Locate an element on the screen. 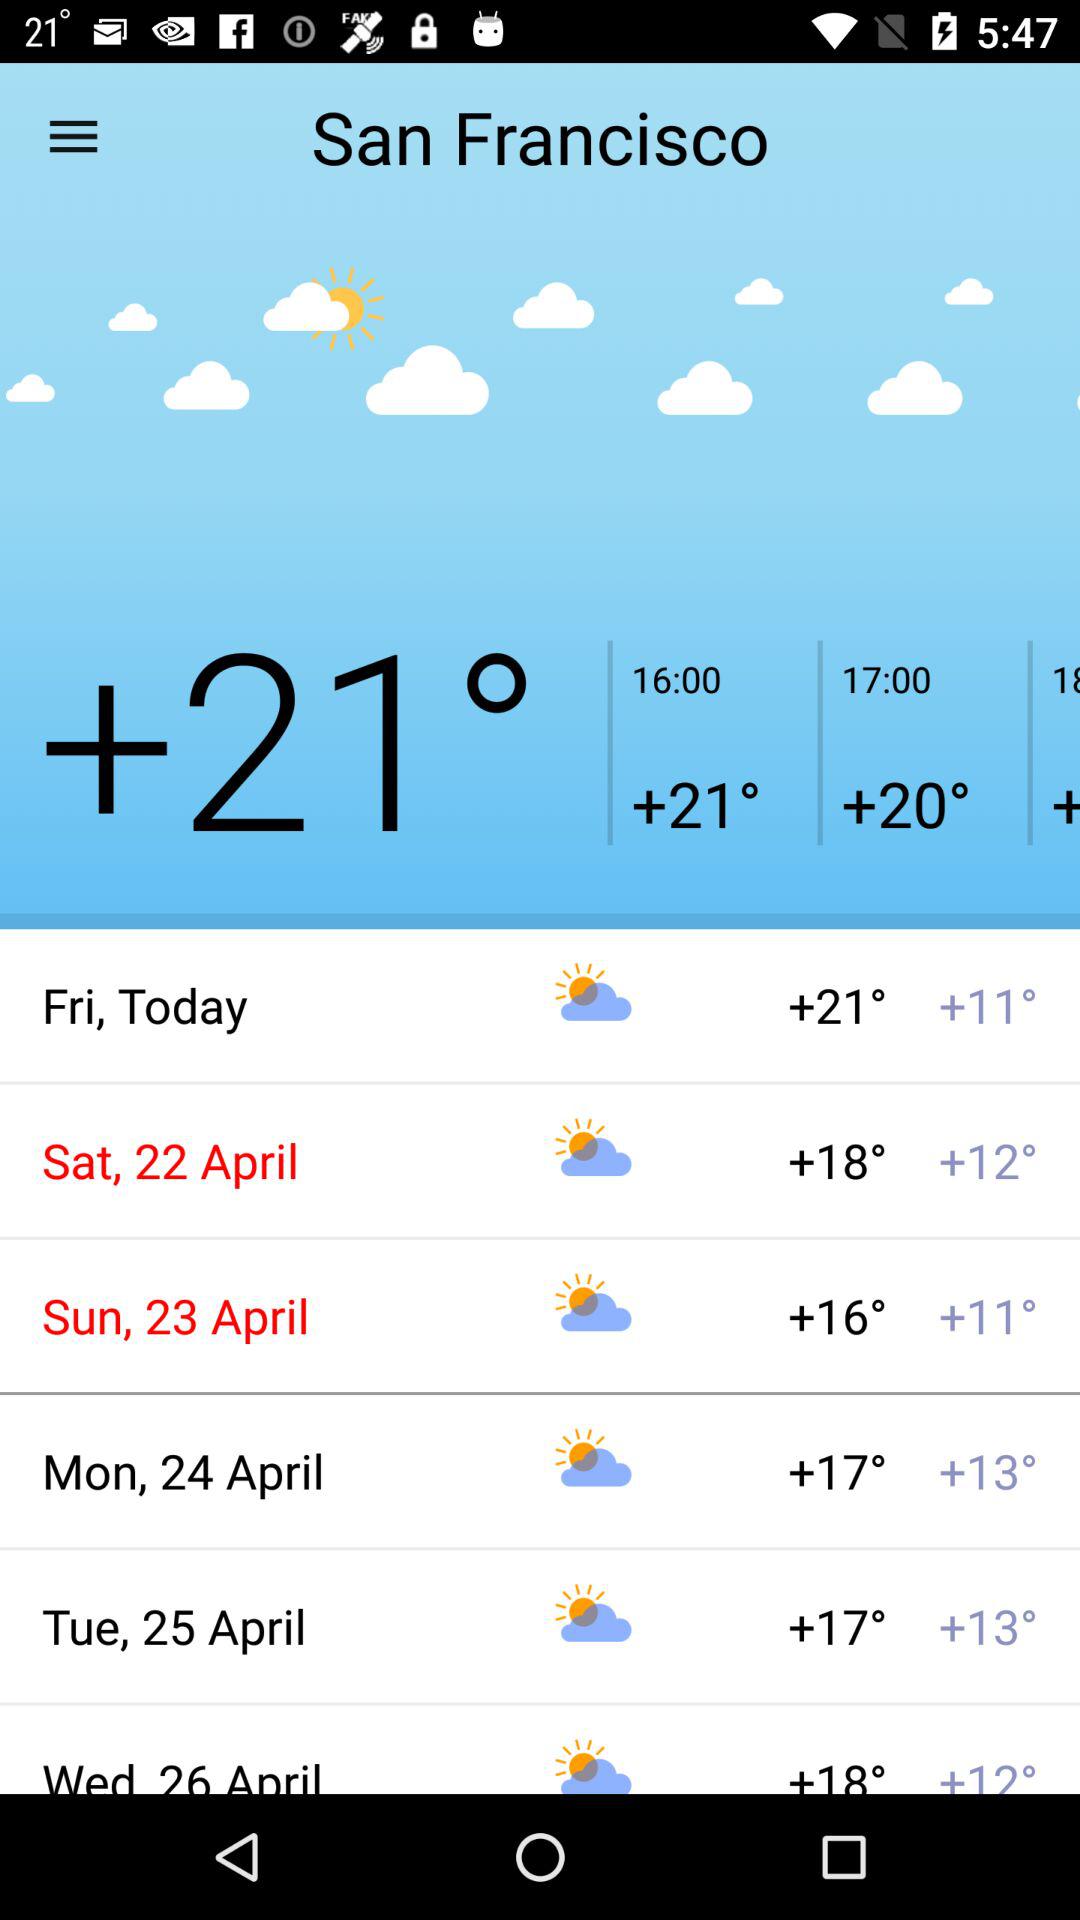 This screenshot has width=1080, height=1920. turn on the san francisco is located at coordinates (539, 136).